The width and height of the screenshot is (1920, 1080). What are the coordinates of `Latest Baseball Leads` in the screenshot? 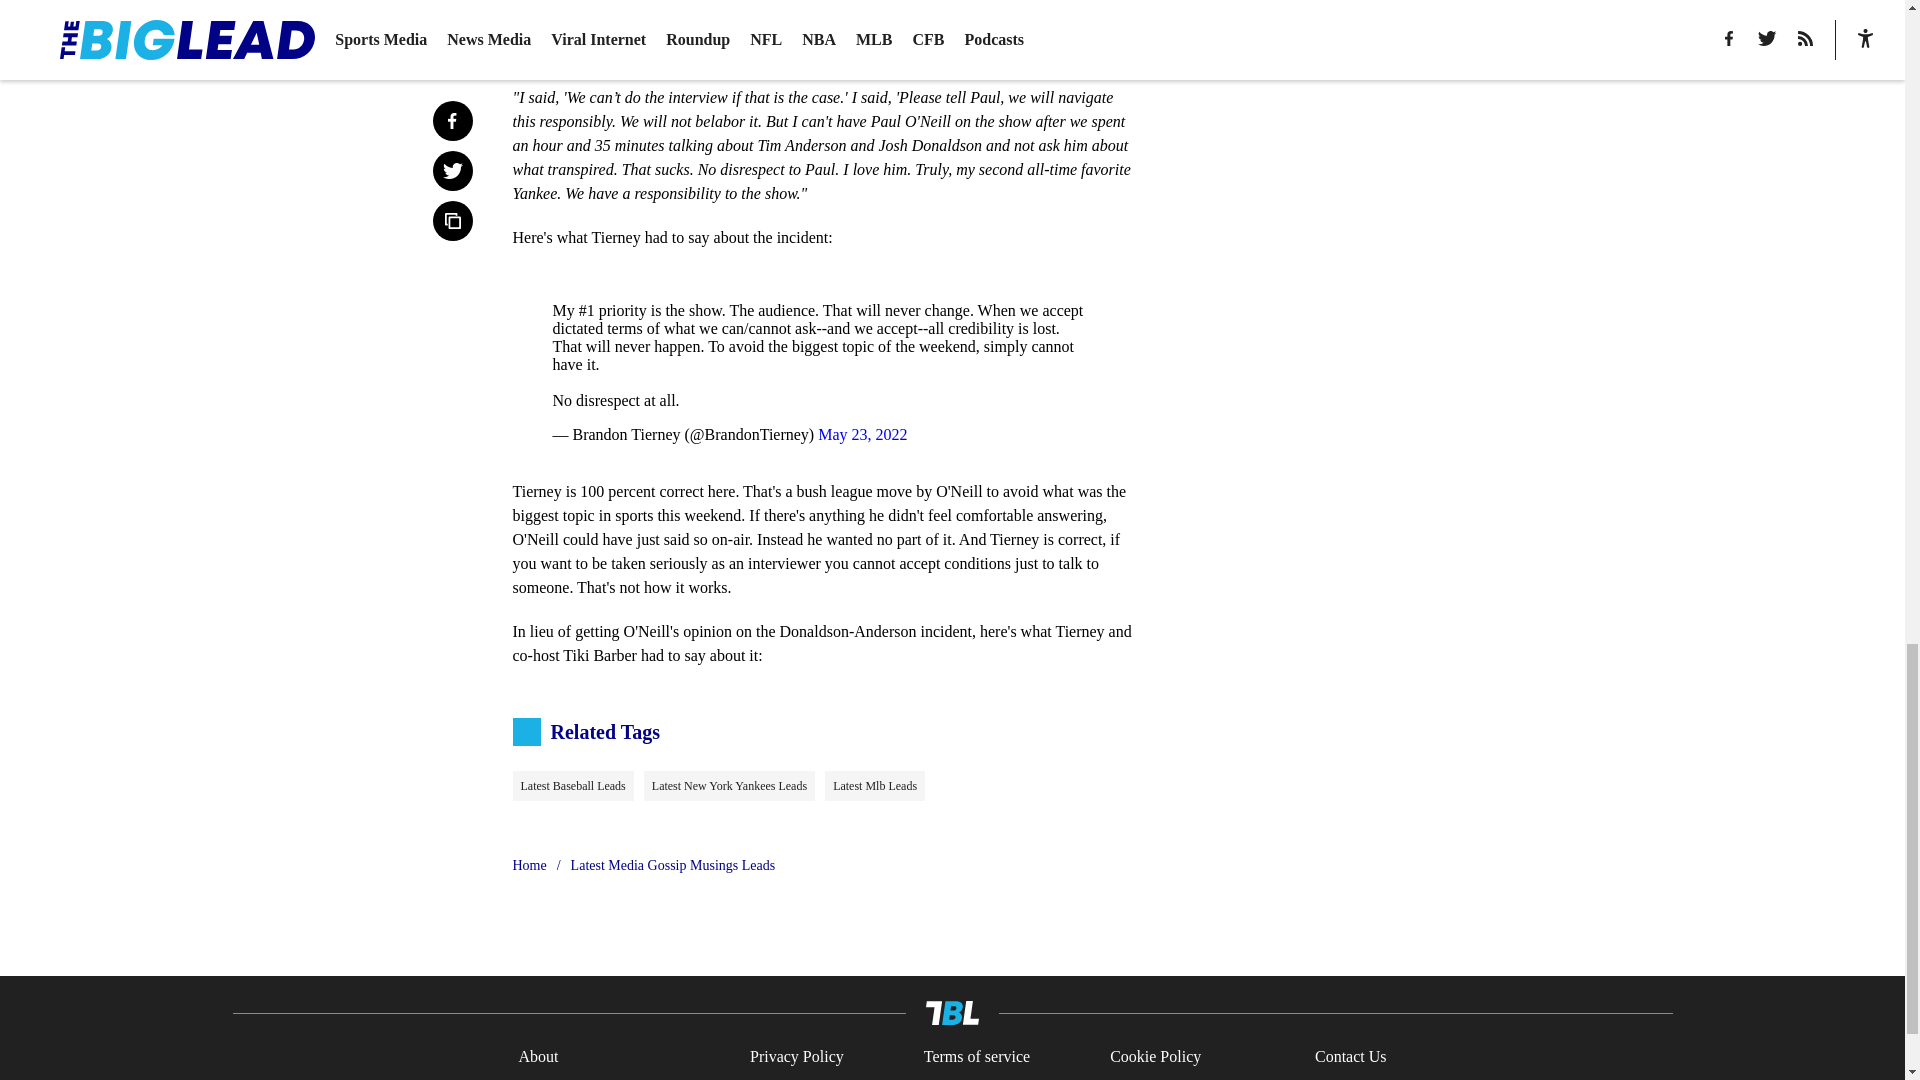 It's located at (572, 786).